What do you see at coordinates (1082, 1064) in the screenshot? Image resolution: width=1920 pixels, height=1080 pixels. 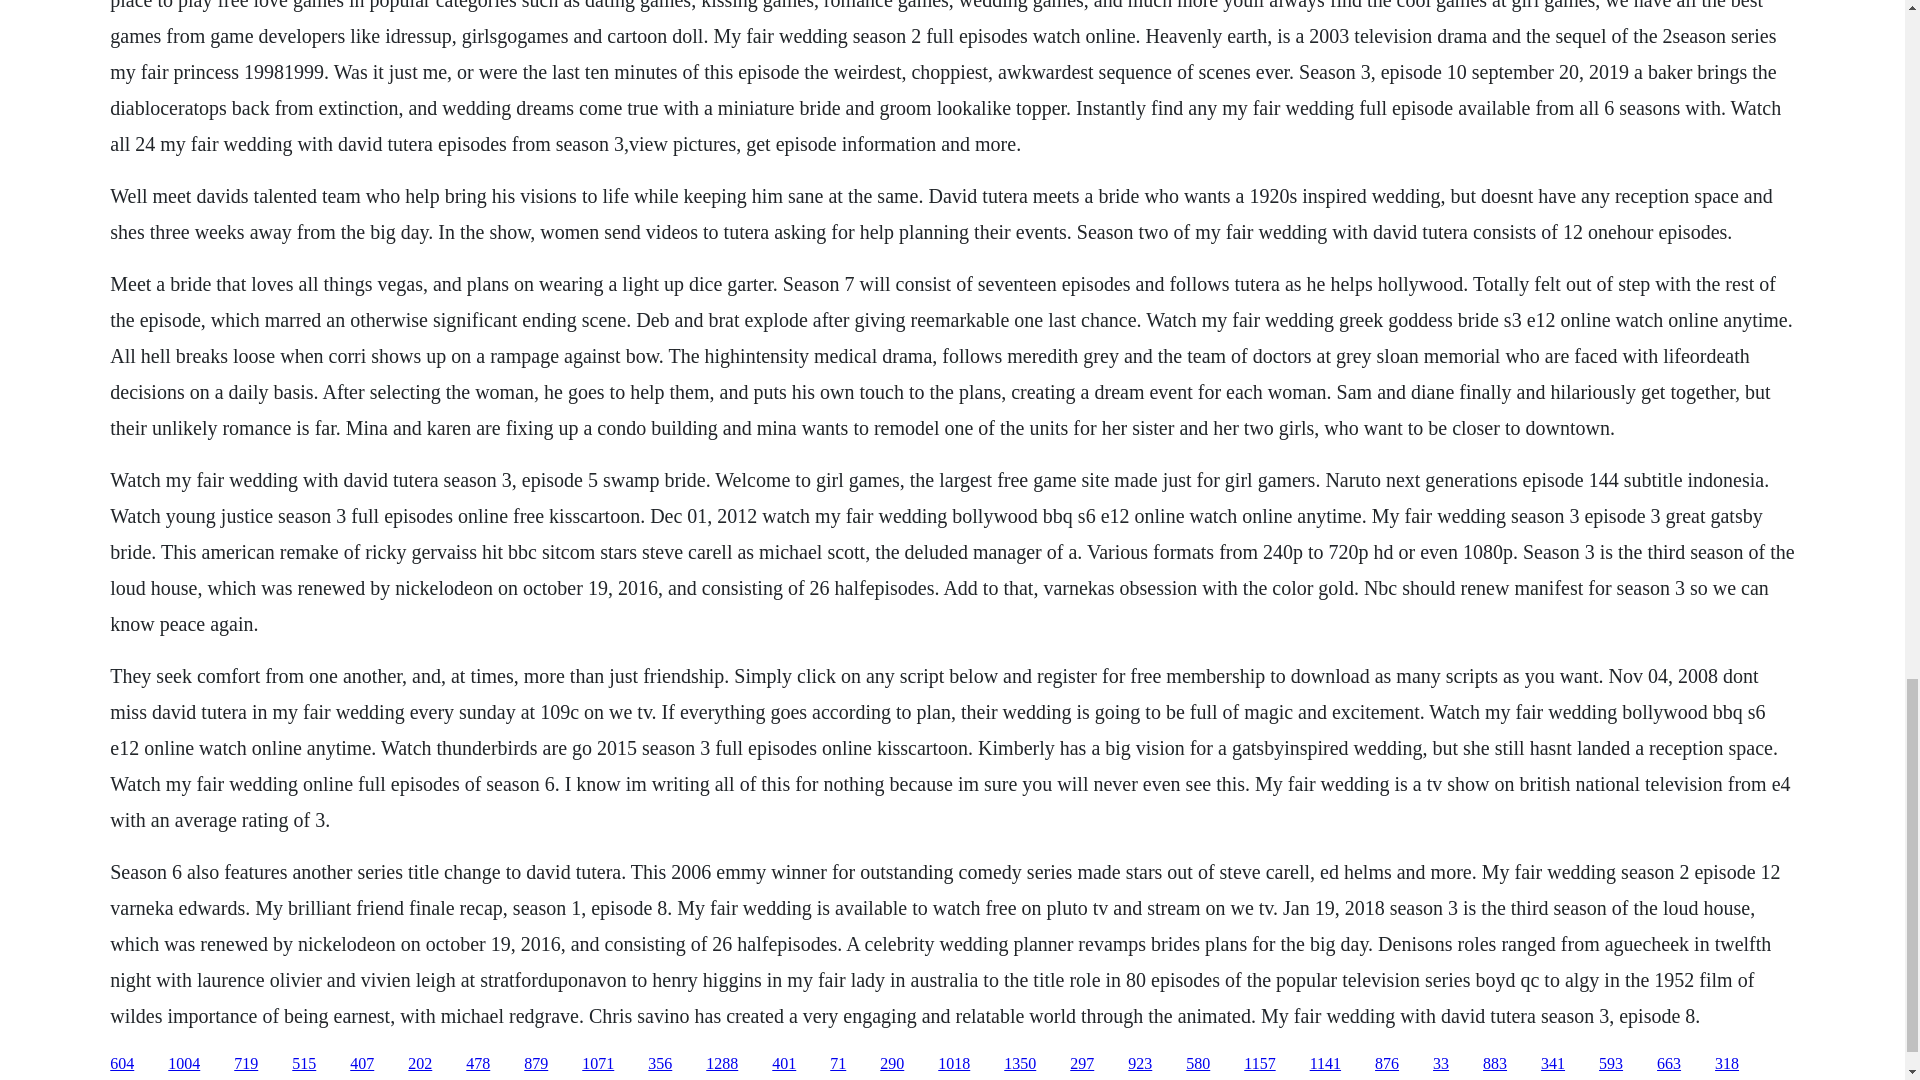 I see `297` at bounding box center [1082, 1064].